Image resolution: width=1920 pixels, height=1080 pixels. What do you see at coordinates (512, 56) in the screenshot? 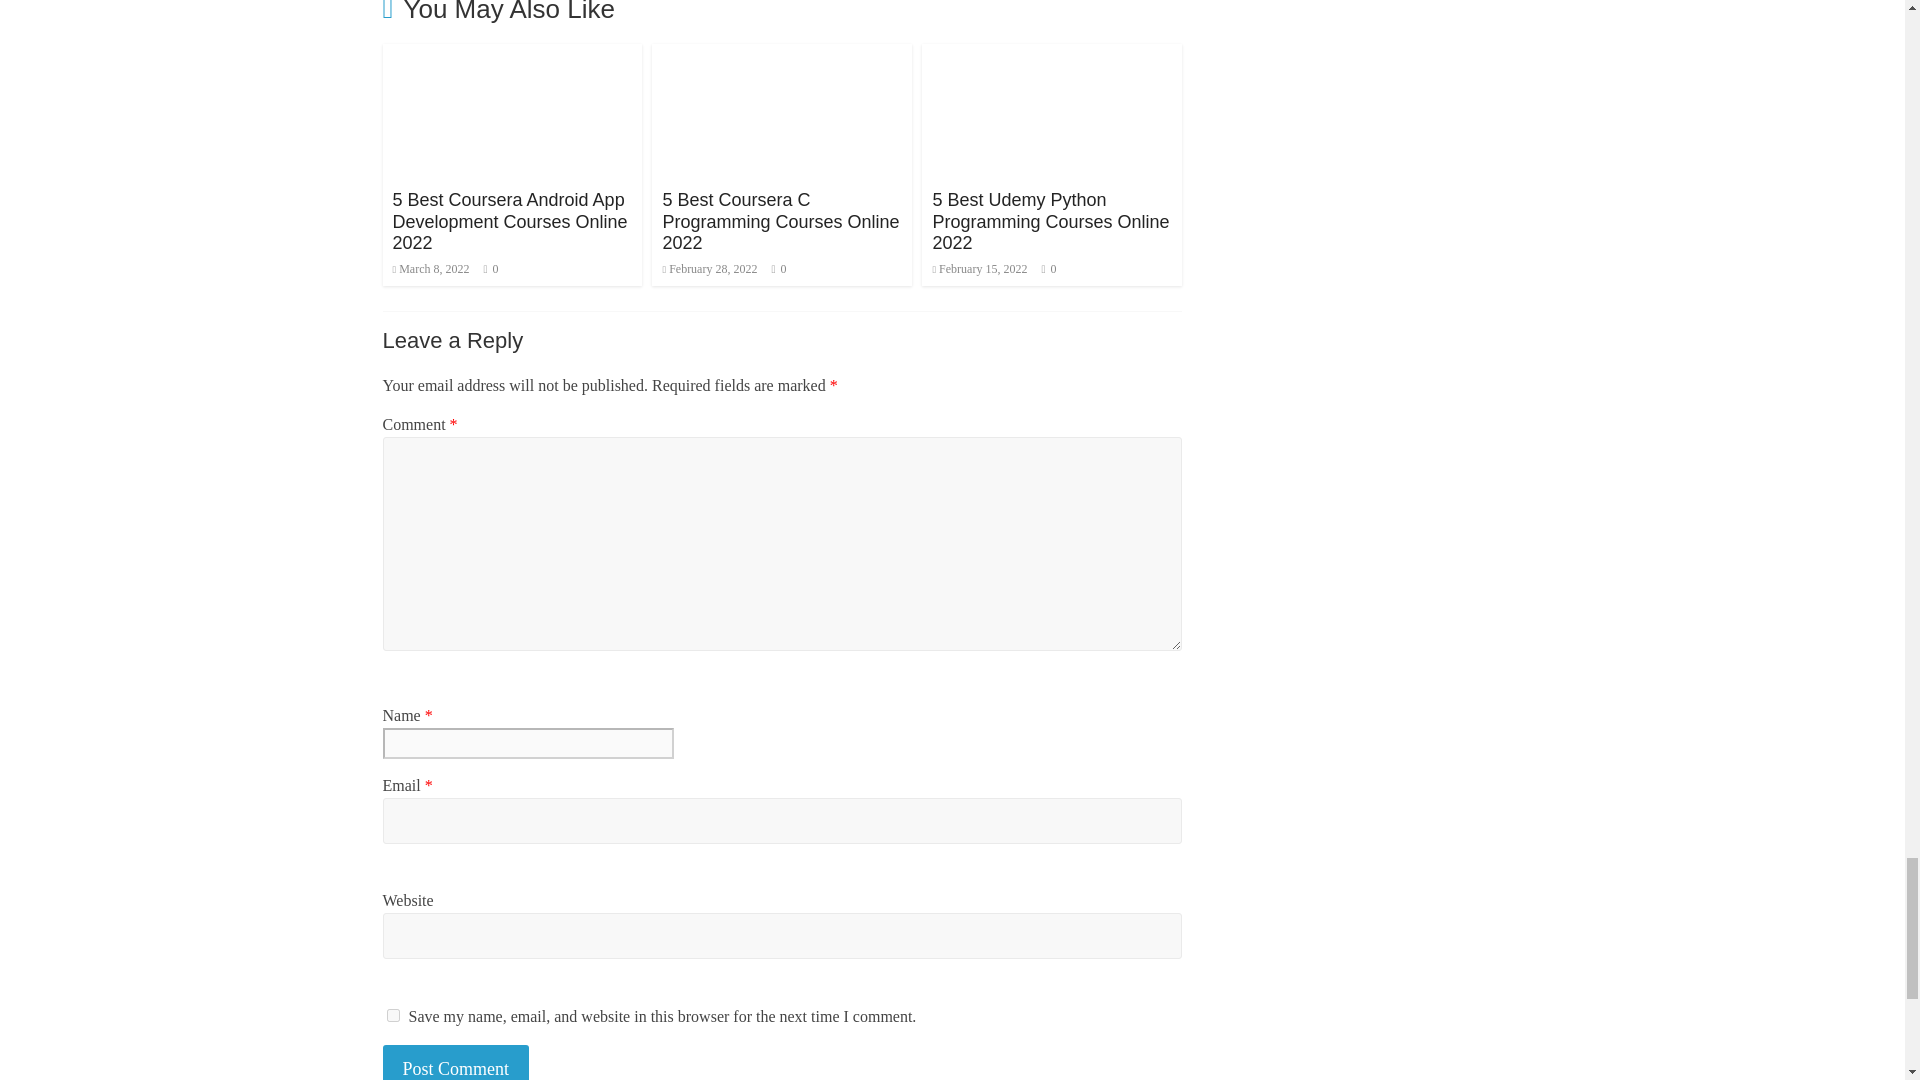
I see `5 Best Coursera Android App Development Courses Online 2022` at bounding box center [512, 56].